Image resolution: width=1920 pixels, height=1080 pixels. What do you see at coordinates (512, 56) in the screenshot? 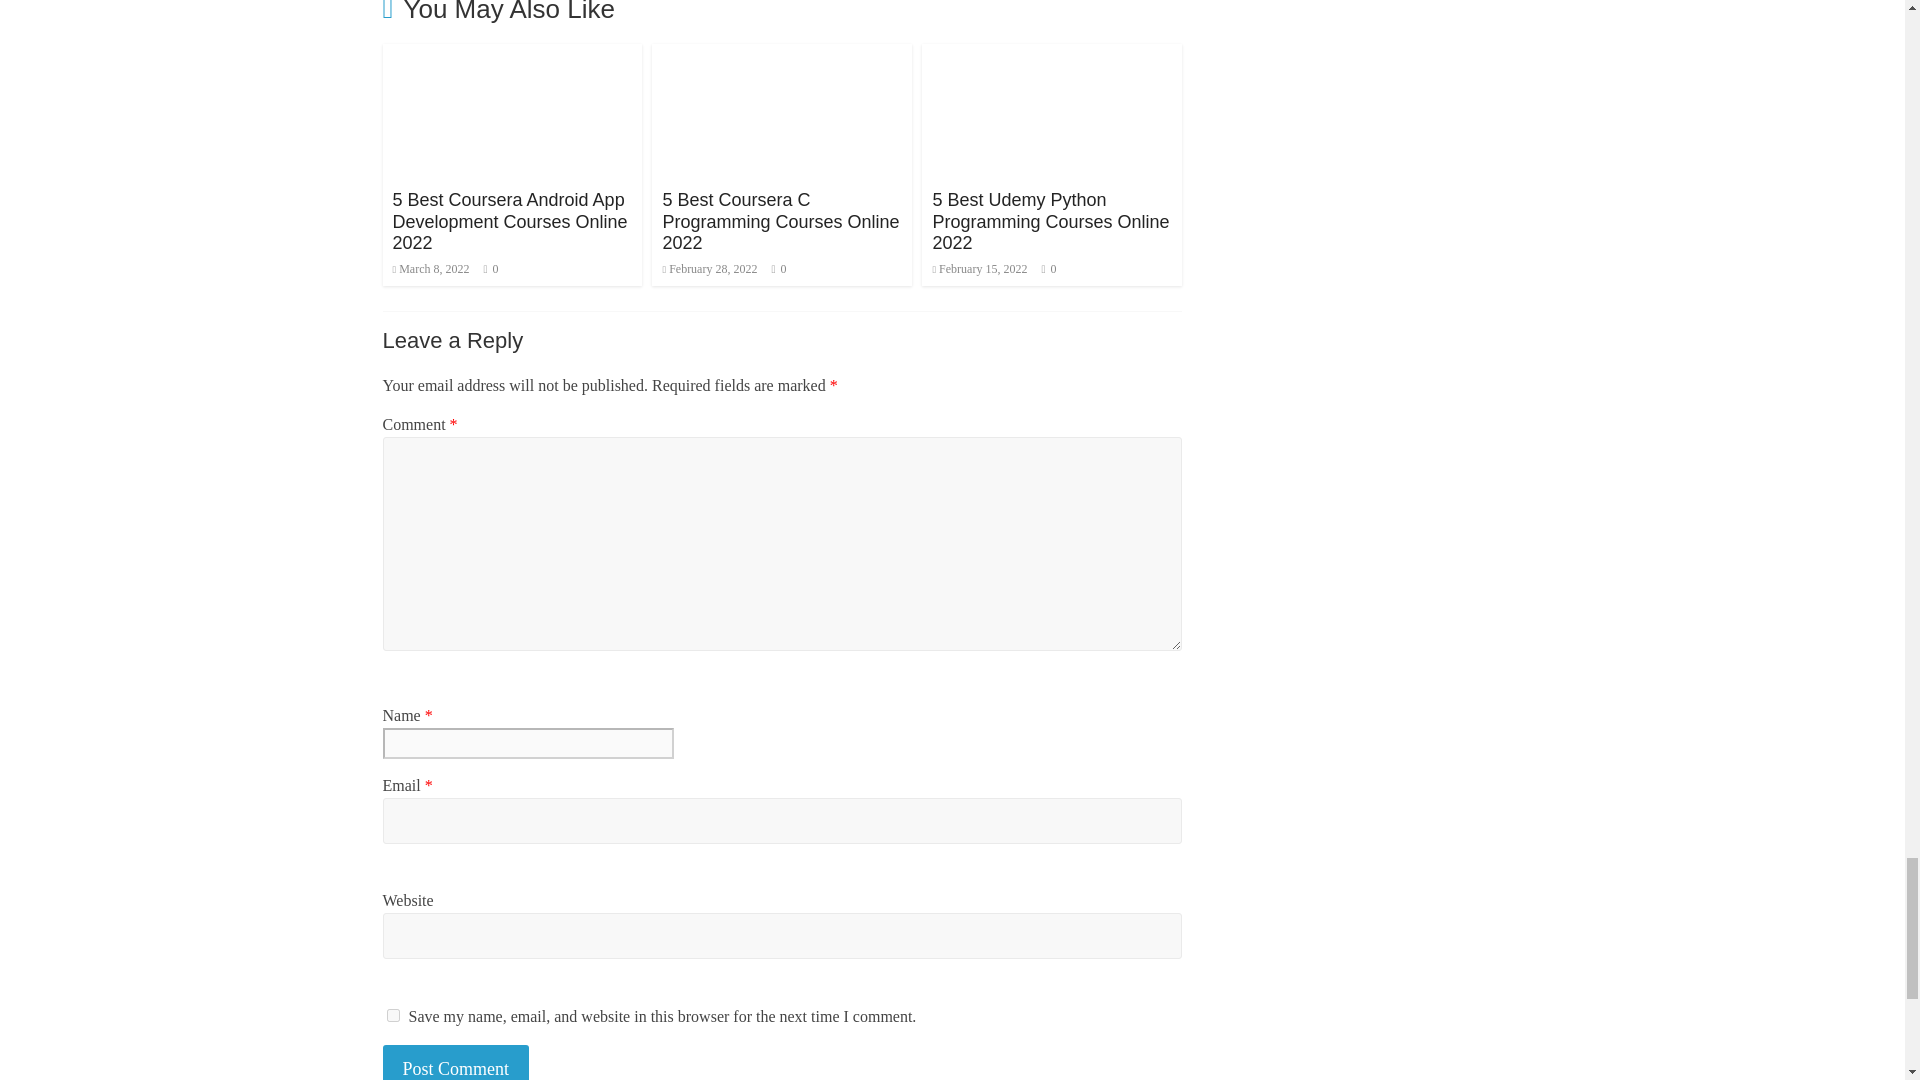
I see `5 Best Coursera Android App Development Courses Online 2022` at bounding box center [512, 56].